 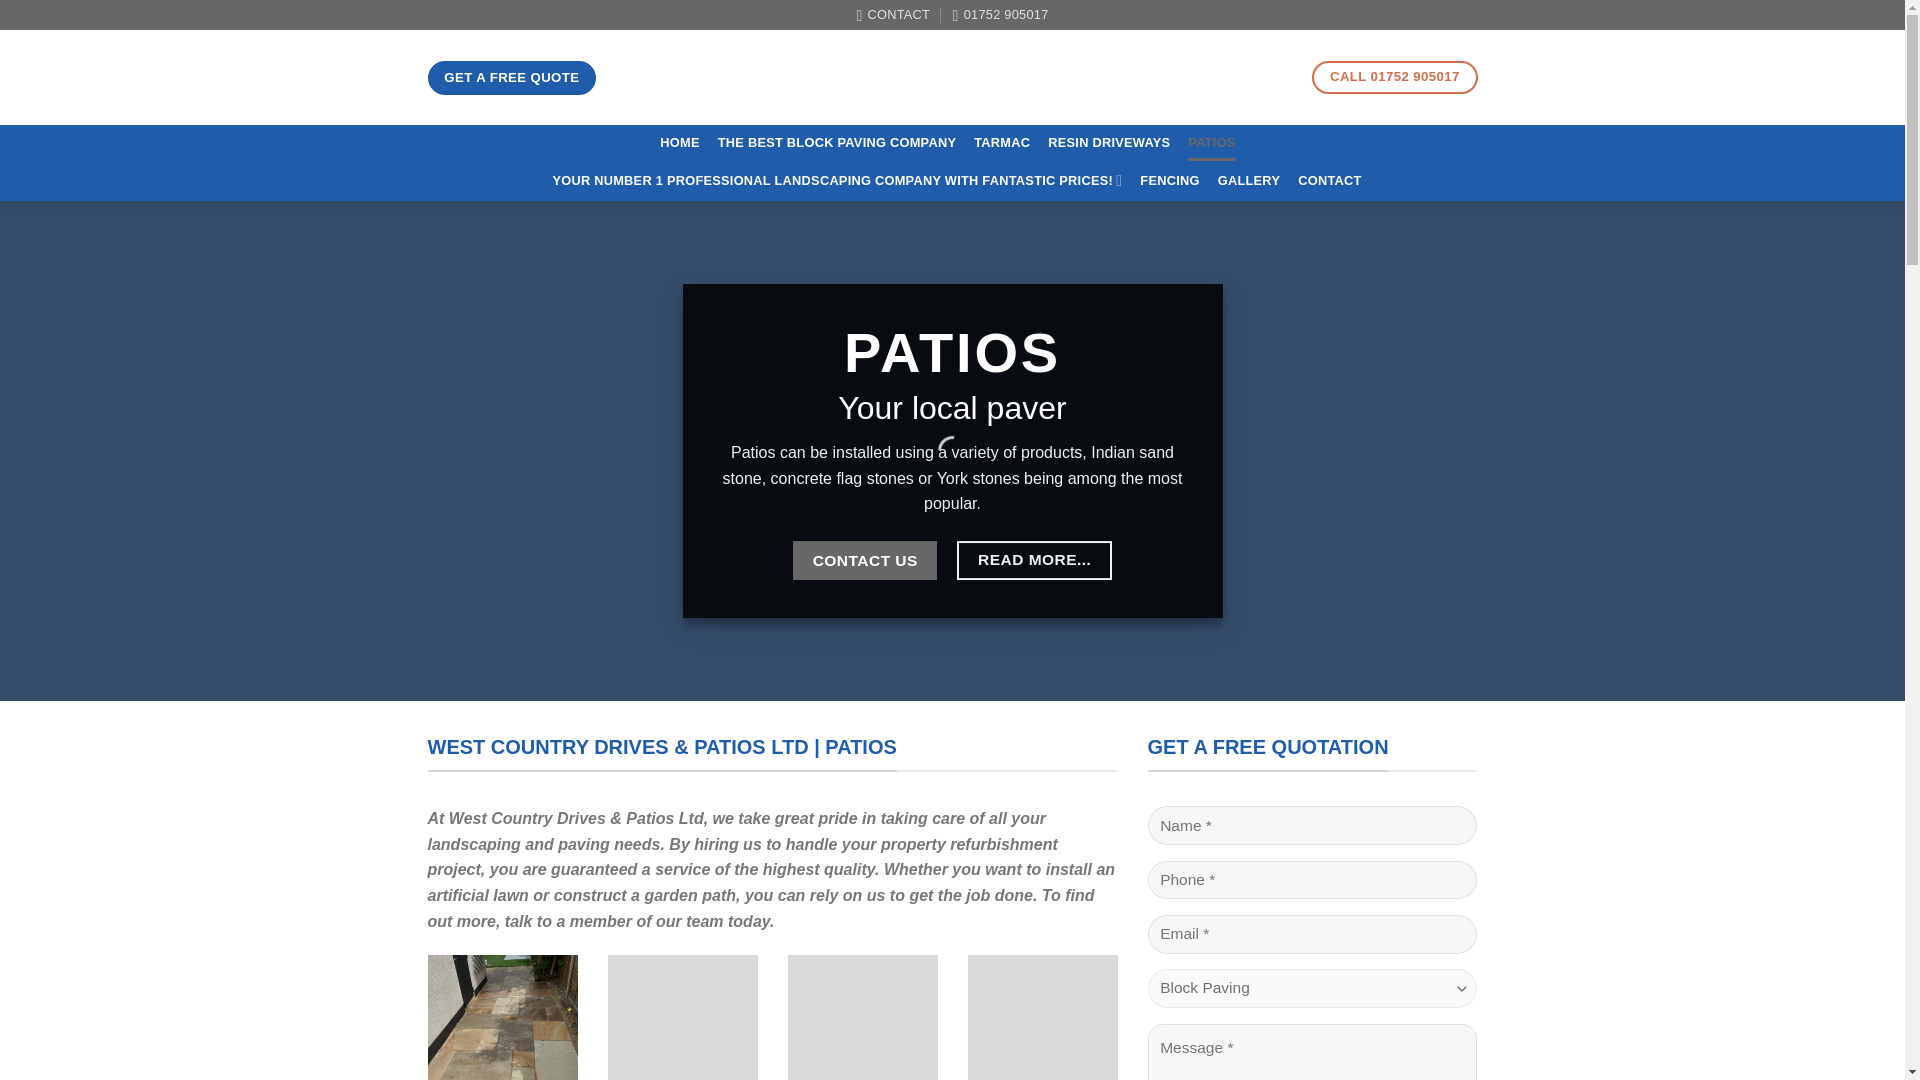 I want to click on CONTACT, so click(x=1329, y=180).